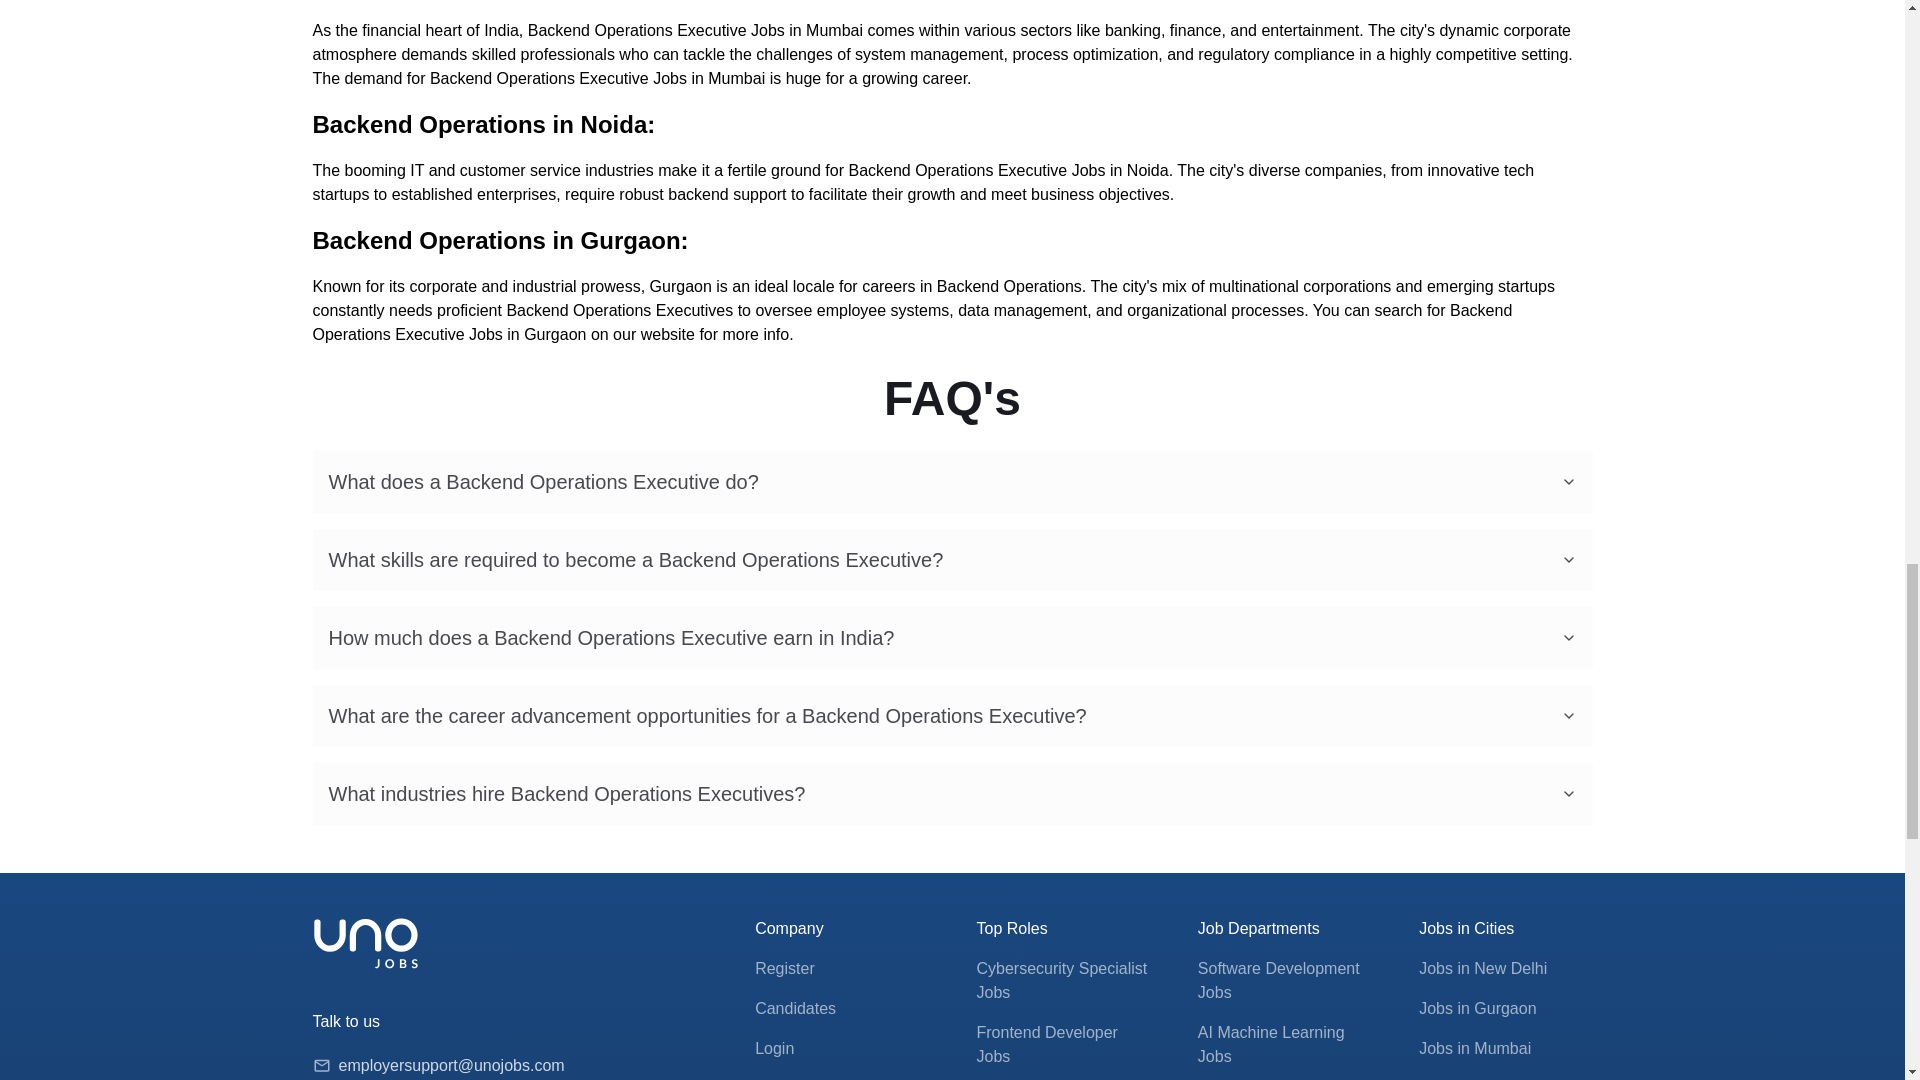 This screenshot has height=1080, width=1920. I want to click on What industries hire Backend Operations Executives?, so click(951, 794).